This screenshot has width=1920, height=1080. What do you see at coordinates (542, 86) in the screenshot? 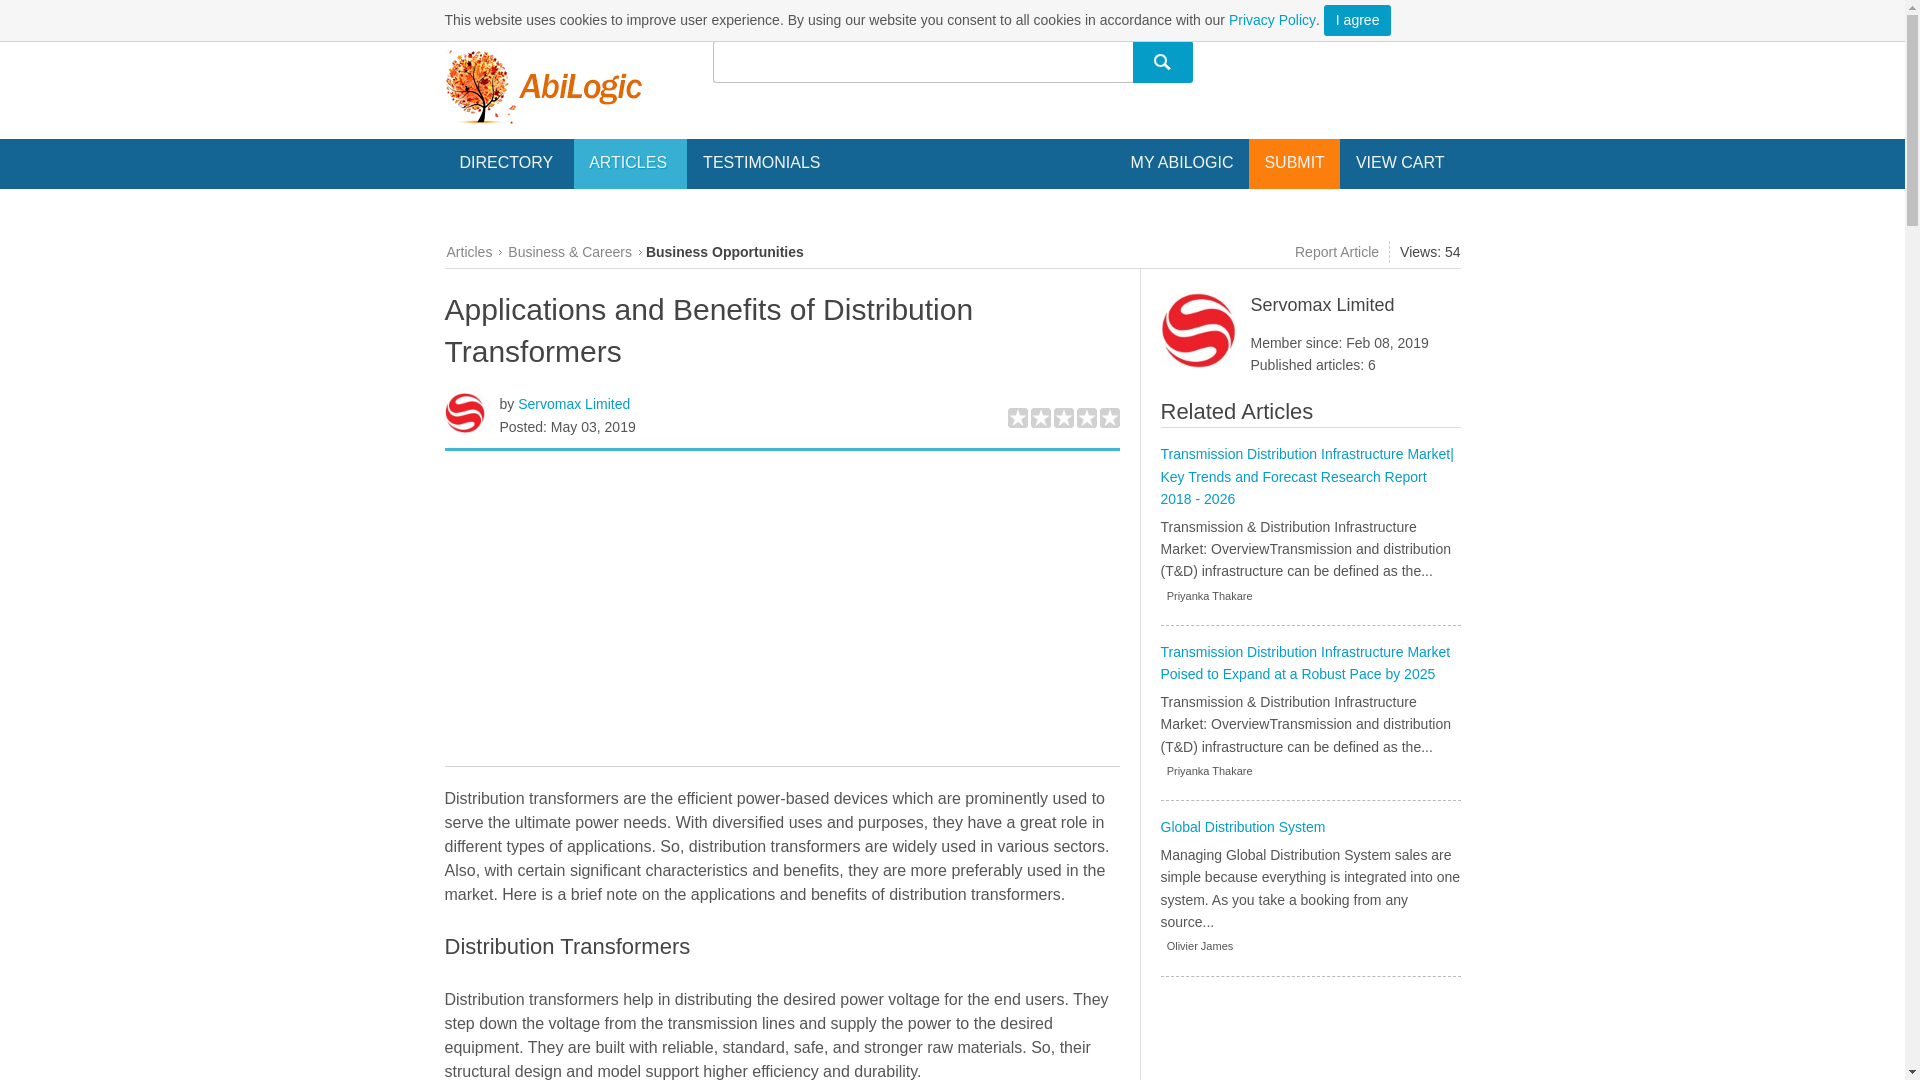
I see `Free Article Directory` at bounding box center [542, 86].